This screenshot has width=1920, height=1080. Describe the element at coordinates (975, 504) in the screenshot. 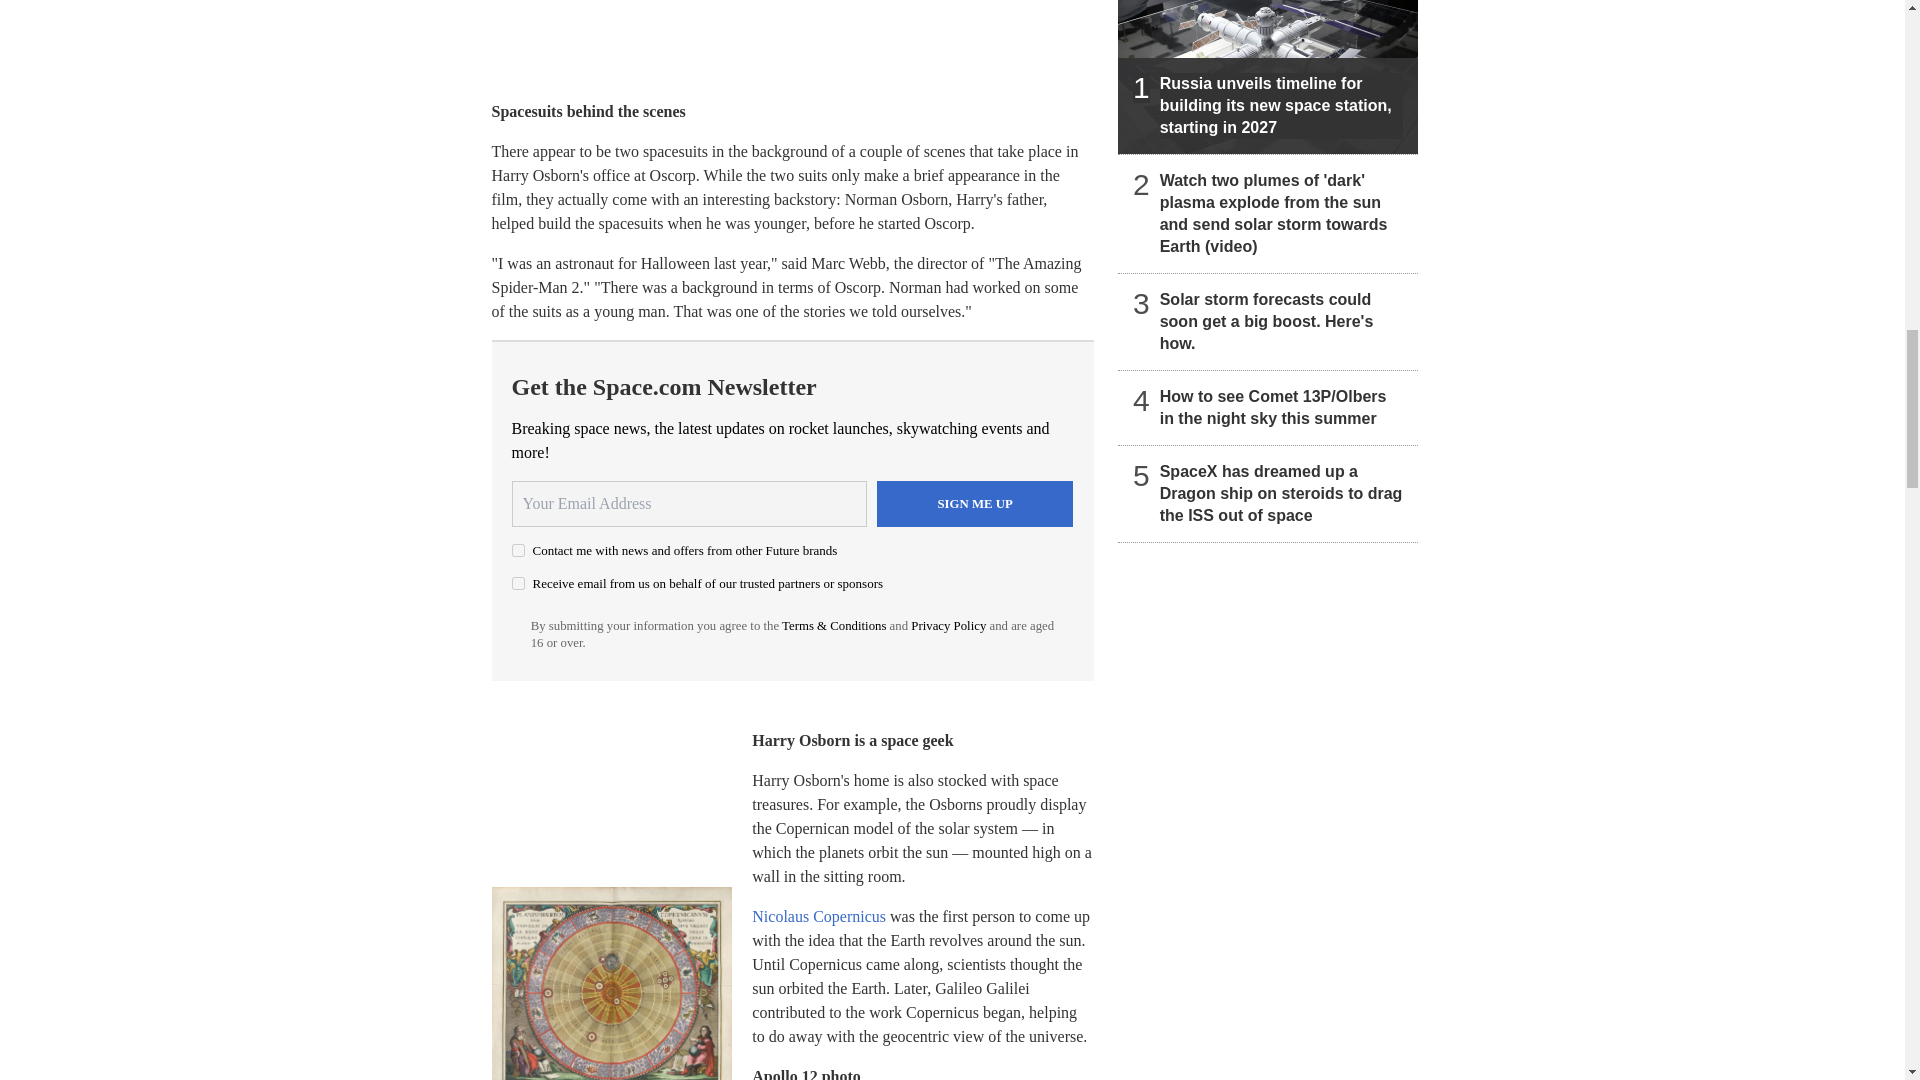

I see `Sign me up` at that location.